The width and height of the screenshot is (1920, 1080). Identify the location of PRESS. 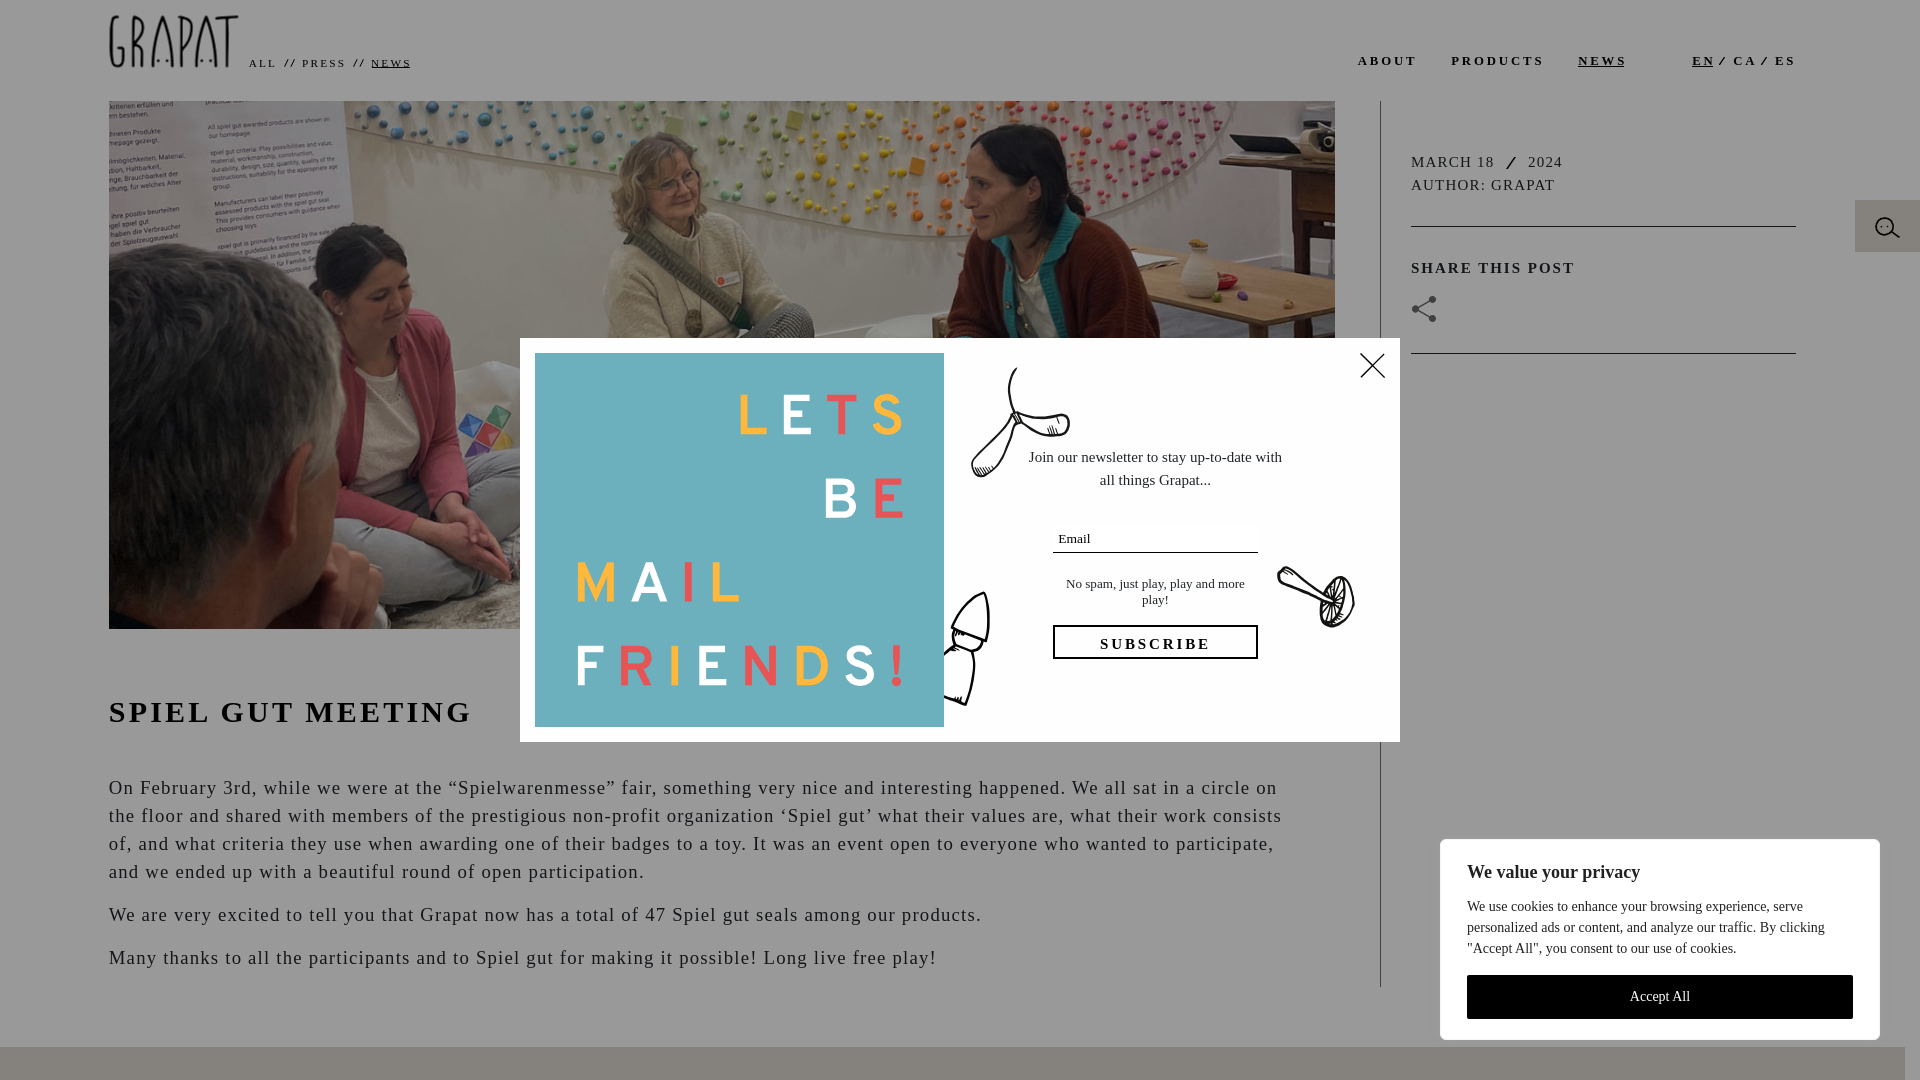
(314, 64).